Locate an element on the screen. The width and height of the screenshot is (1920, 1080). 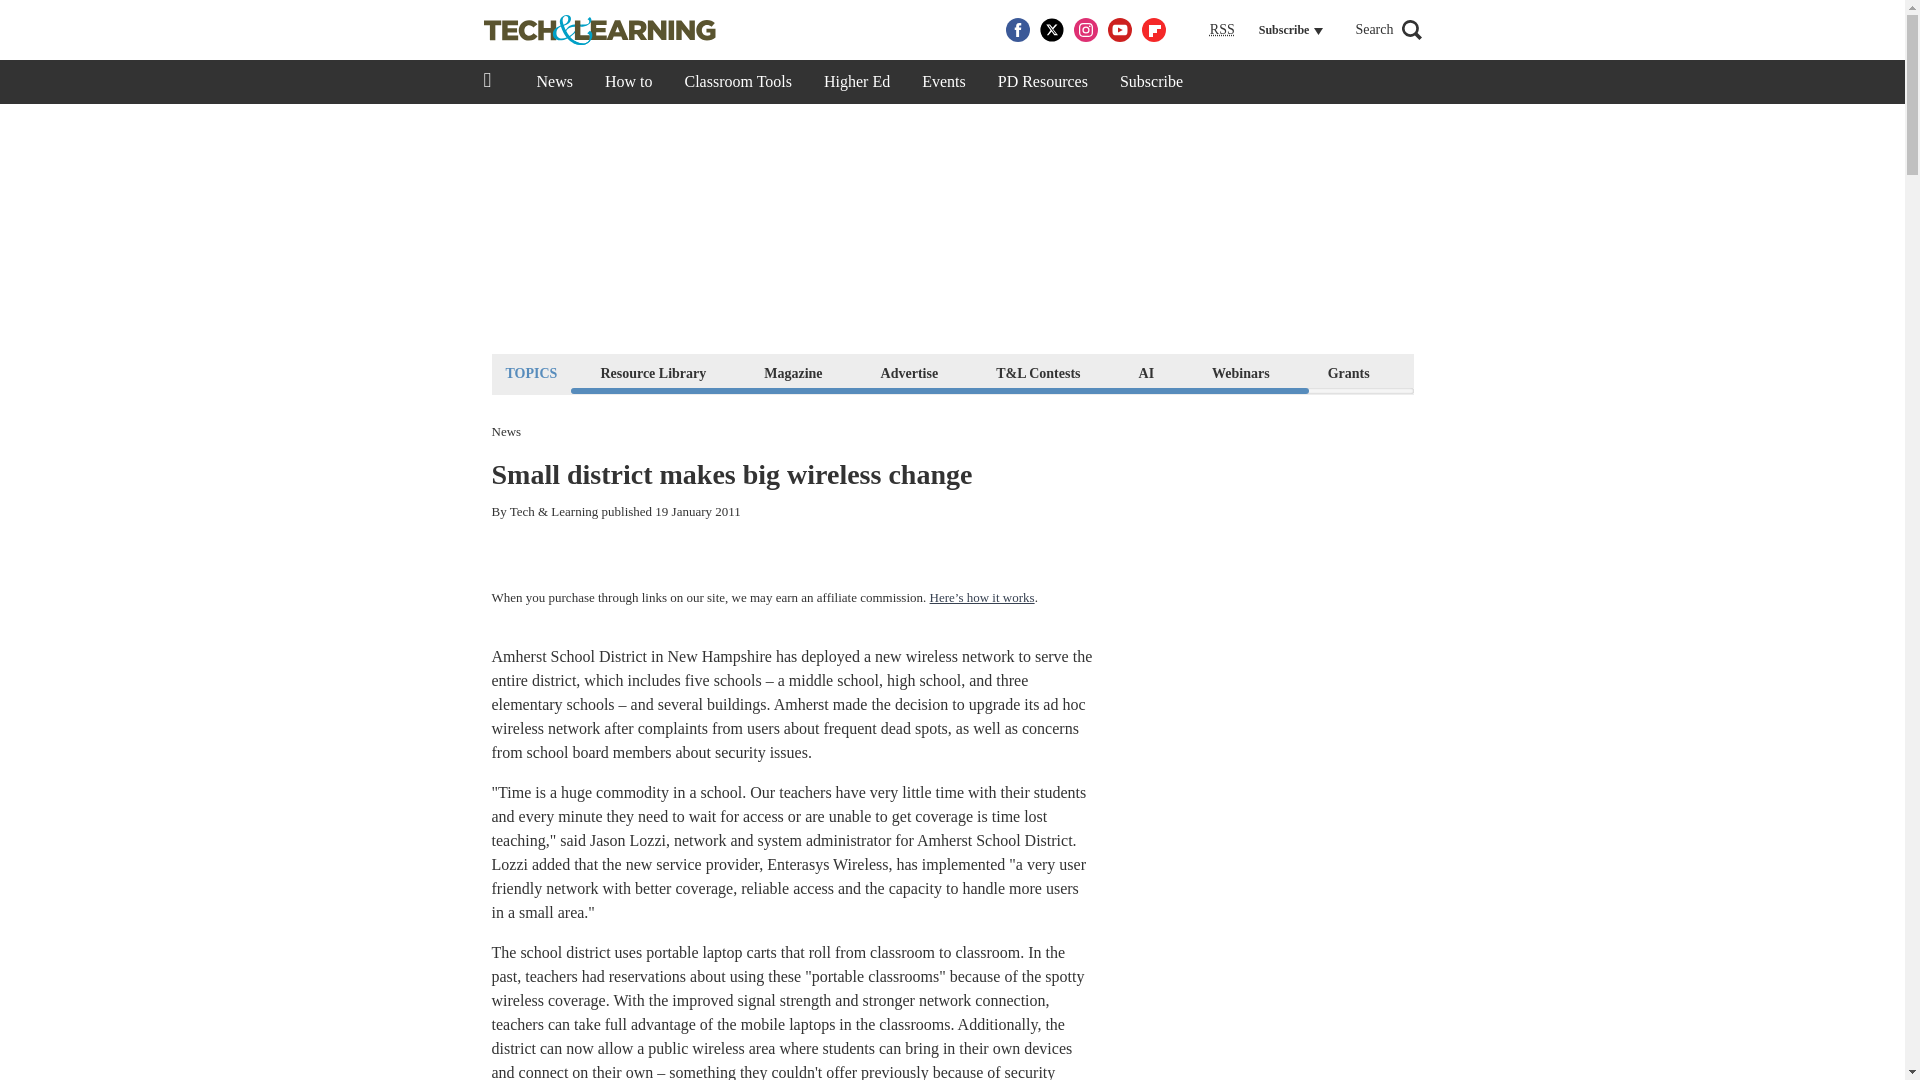
Resource Library is located at coordinates (652, 372).